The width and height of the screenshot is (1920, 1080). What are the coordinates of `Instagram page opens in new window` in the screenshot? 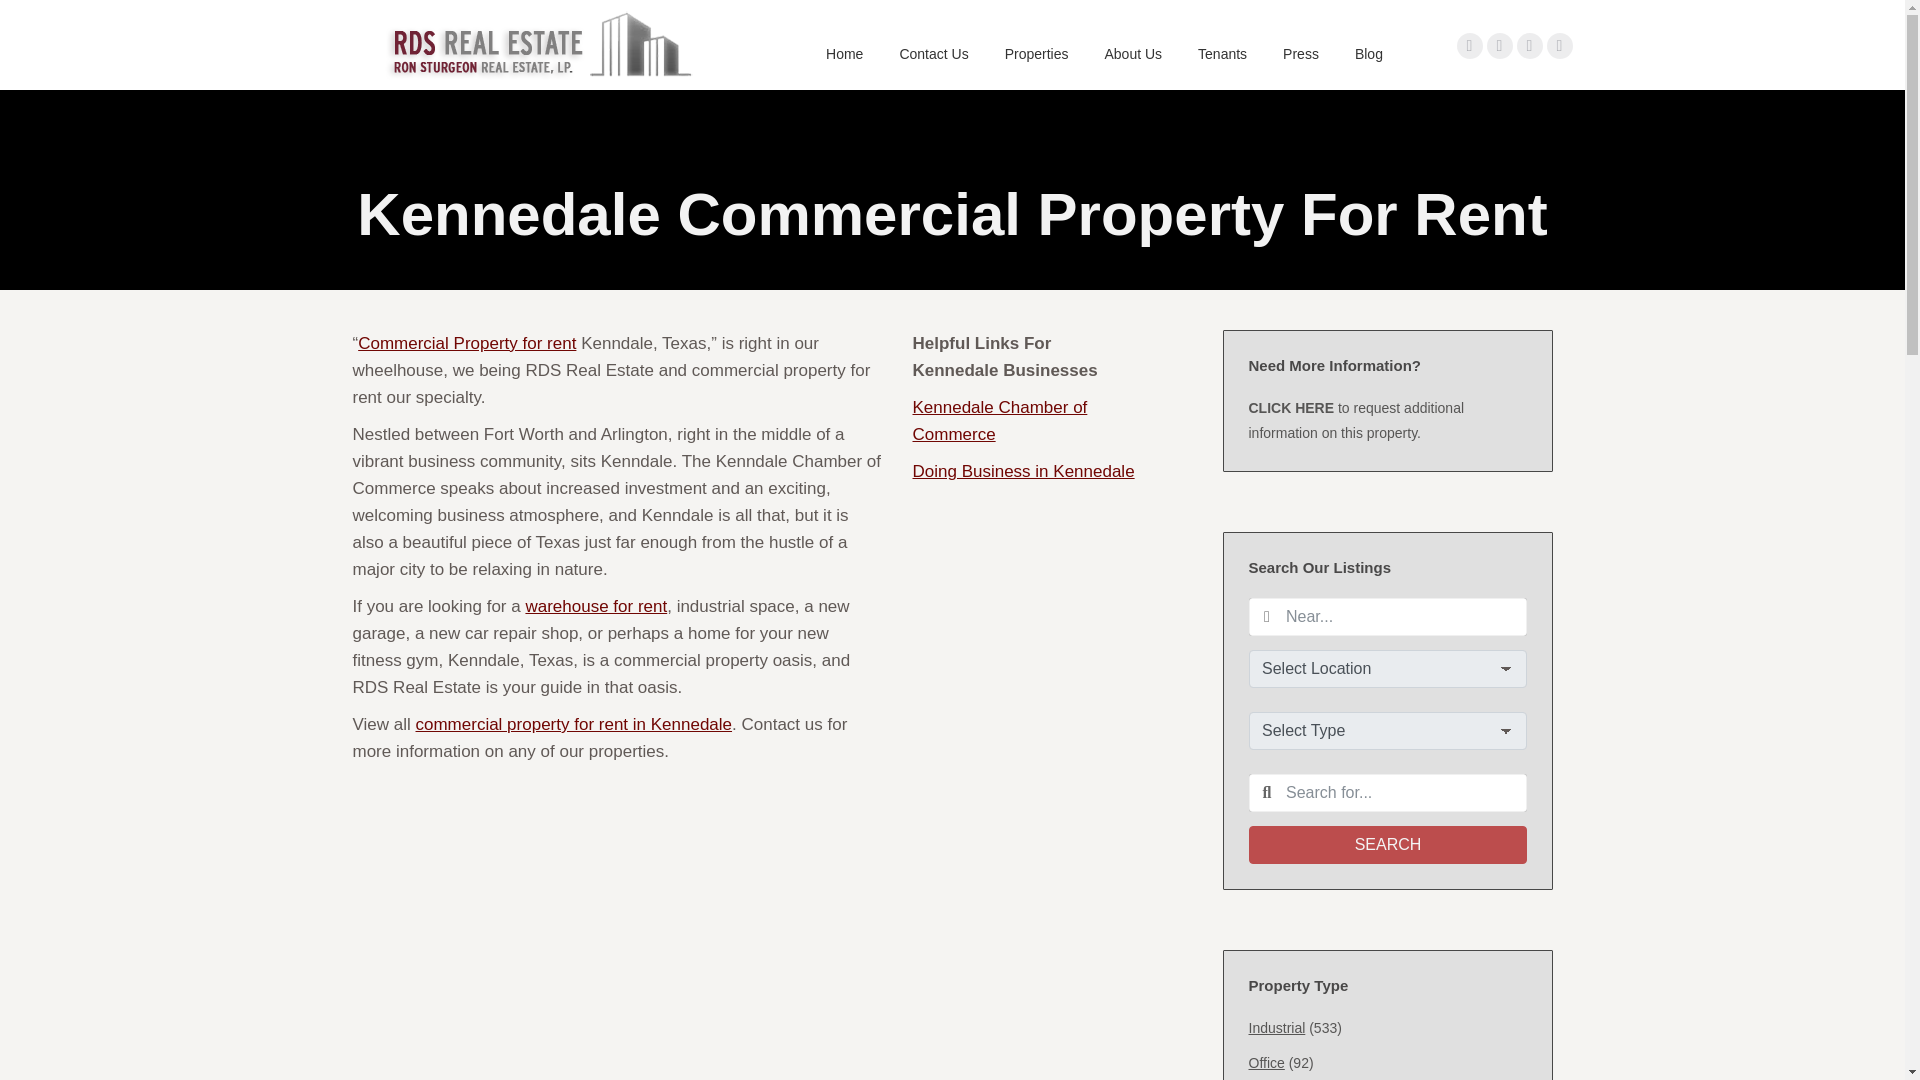 It's located at (1558, 45).